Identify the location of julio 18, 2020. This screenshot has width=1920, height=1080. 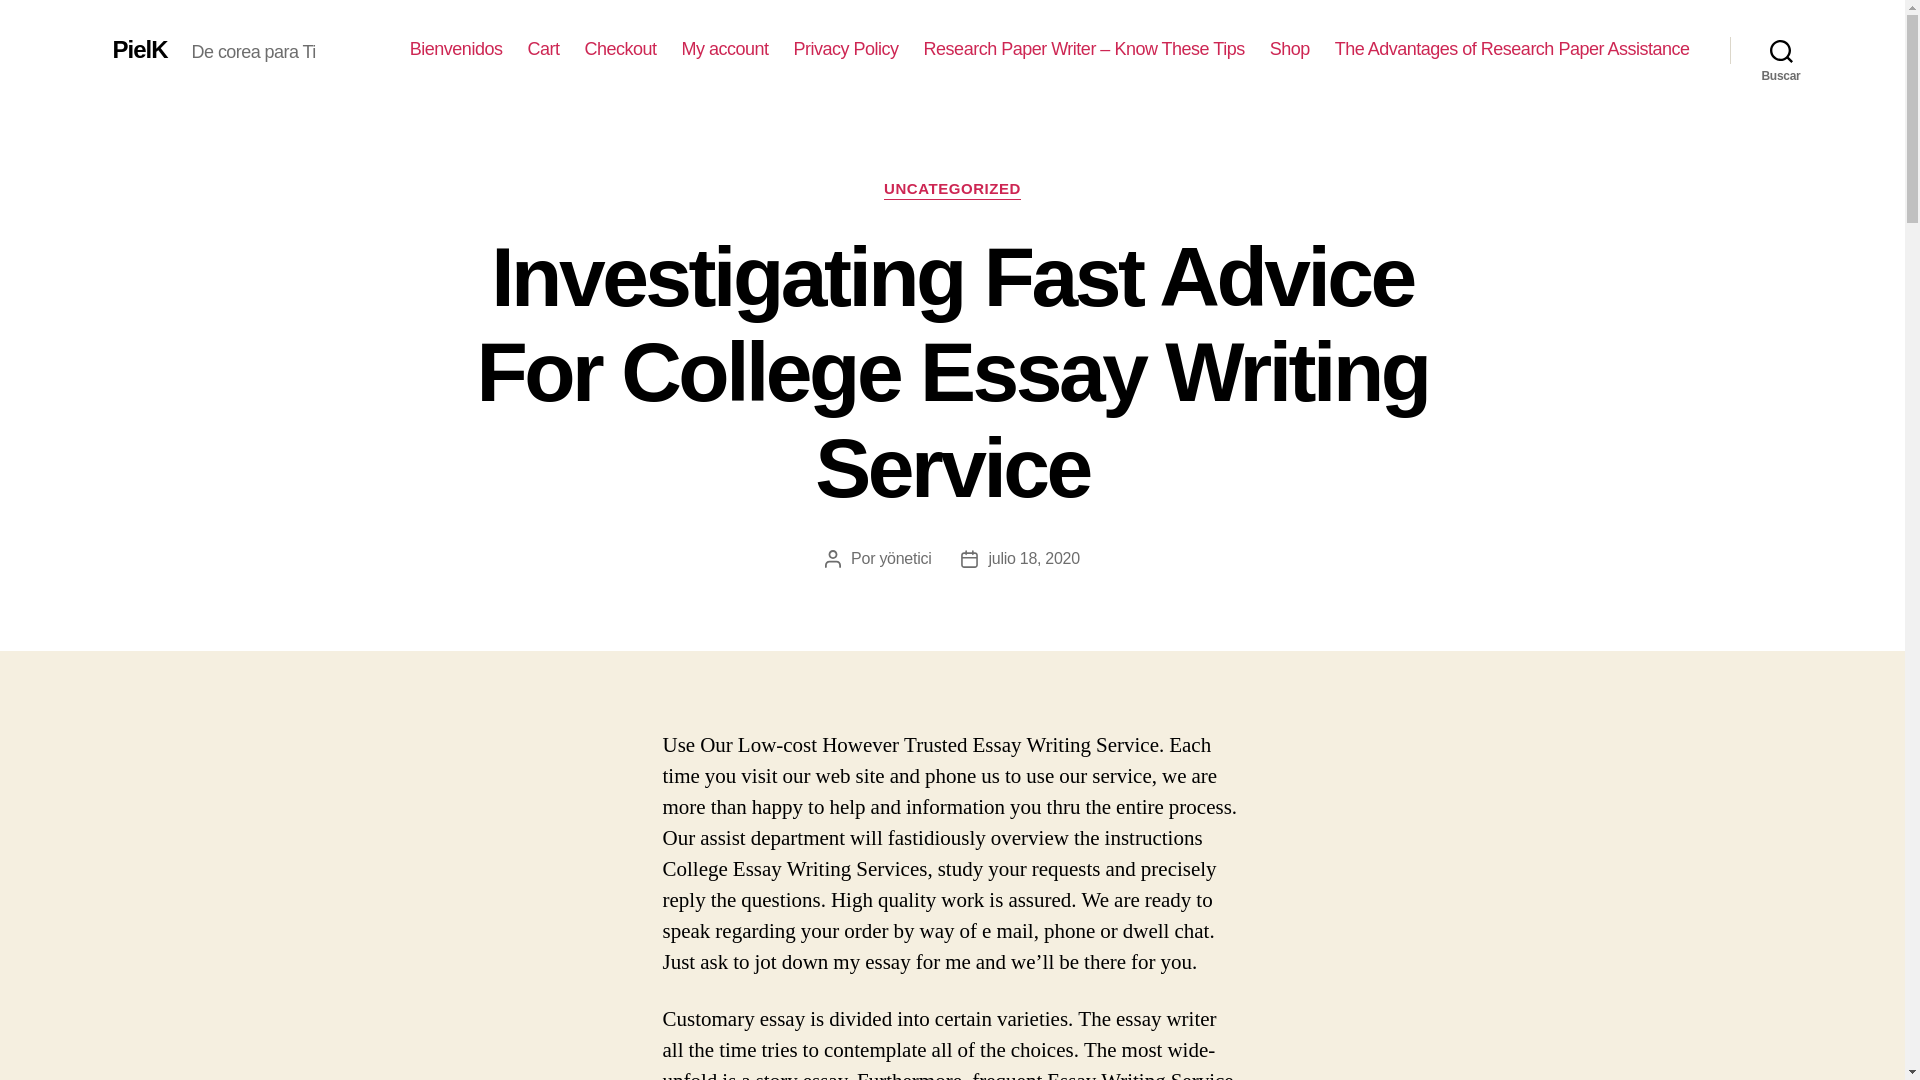
(1034, 558).